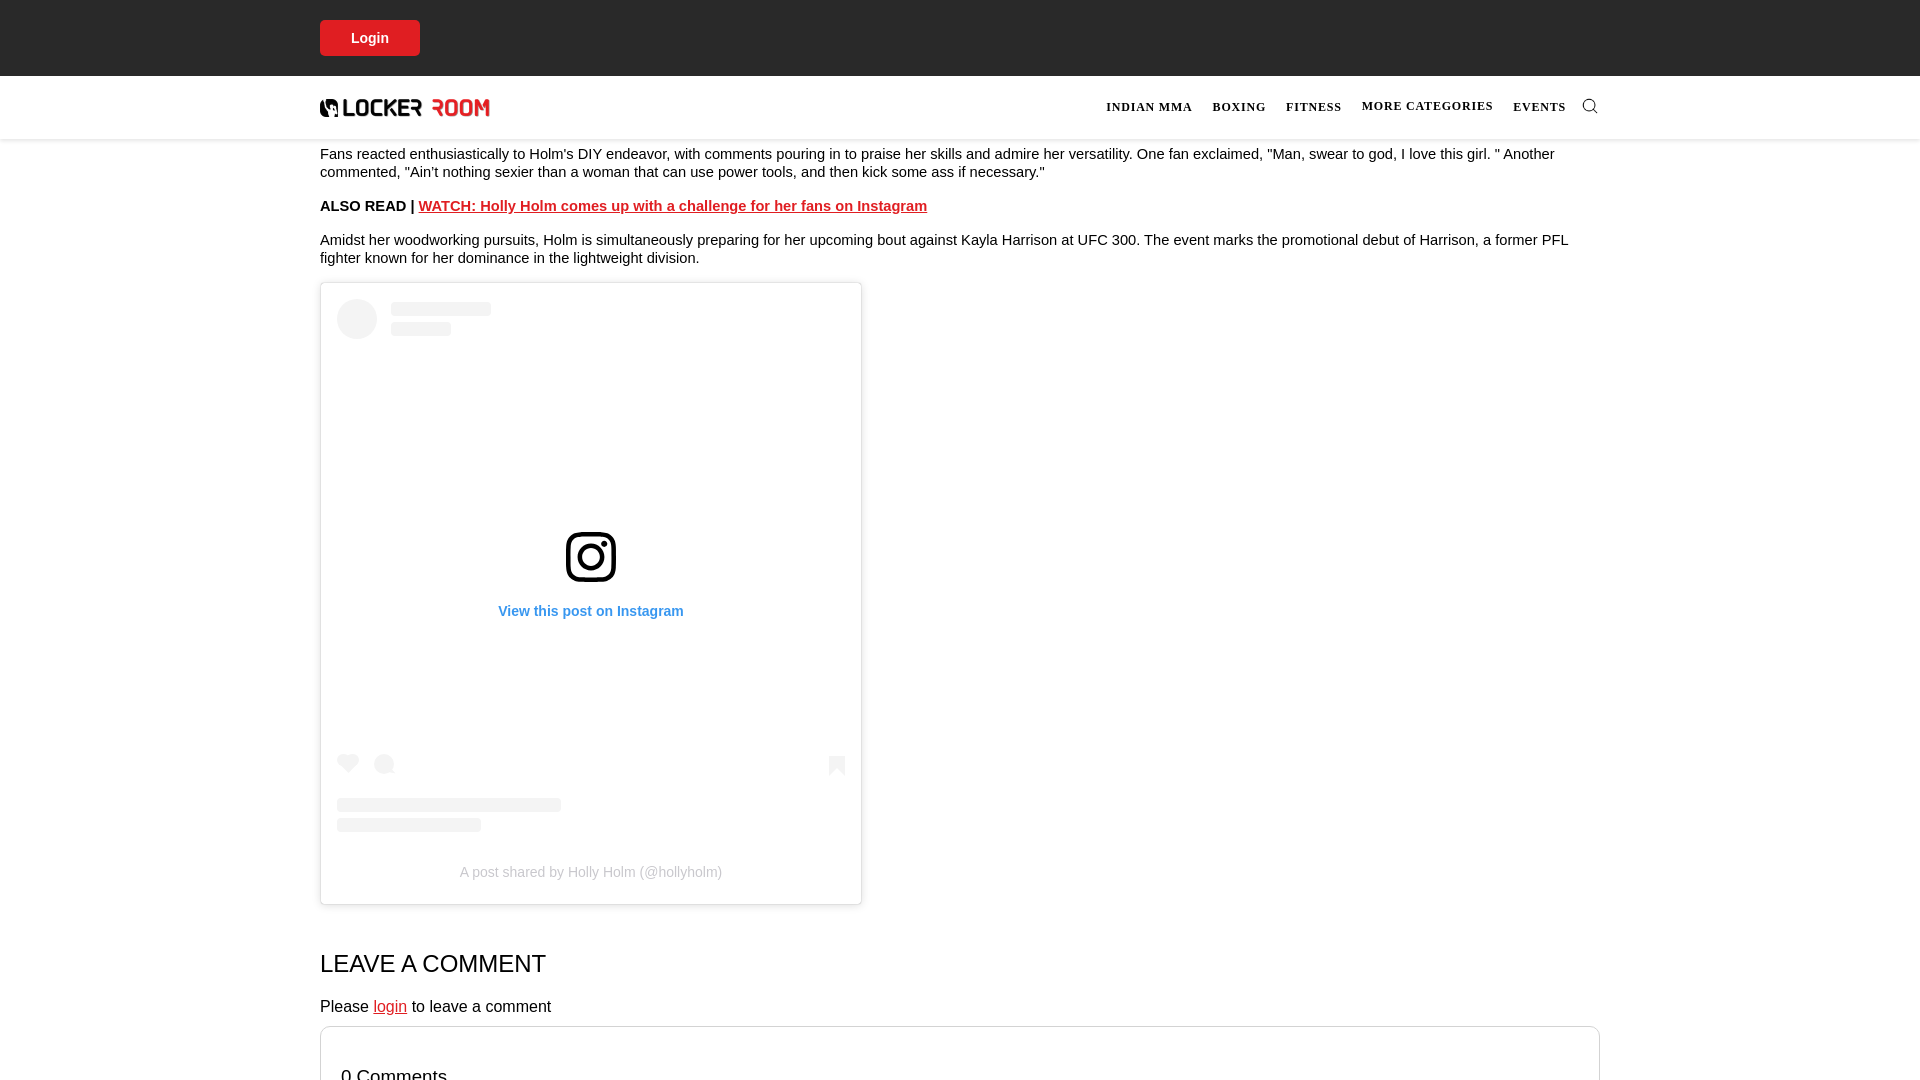 This screenshot has height=1080, width=1920. What do you see at coordinates (566, 3) in the screenshot?
I see `UFC` at bounding box center [566, 3].